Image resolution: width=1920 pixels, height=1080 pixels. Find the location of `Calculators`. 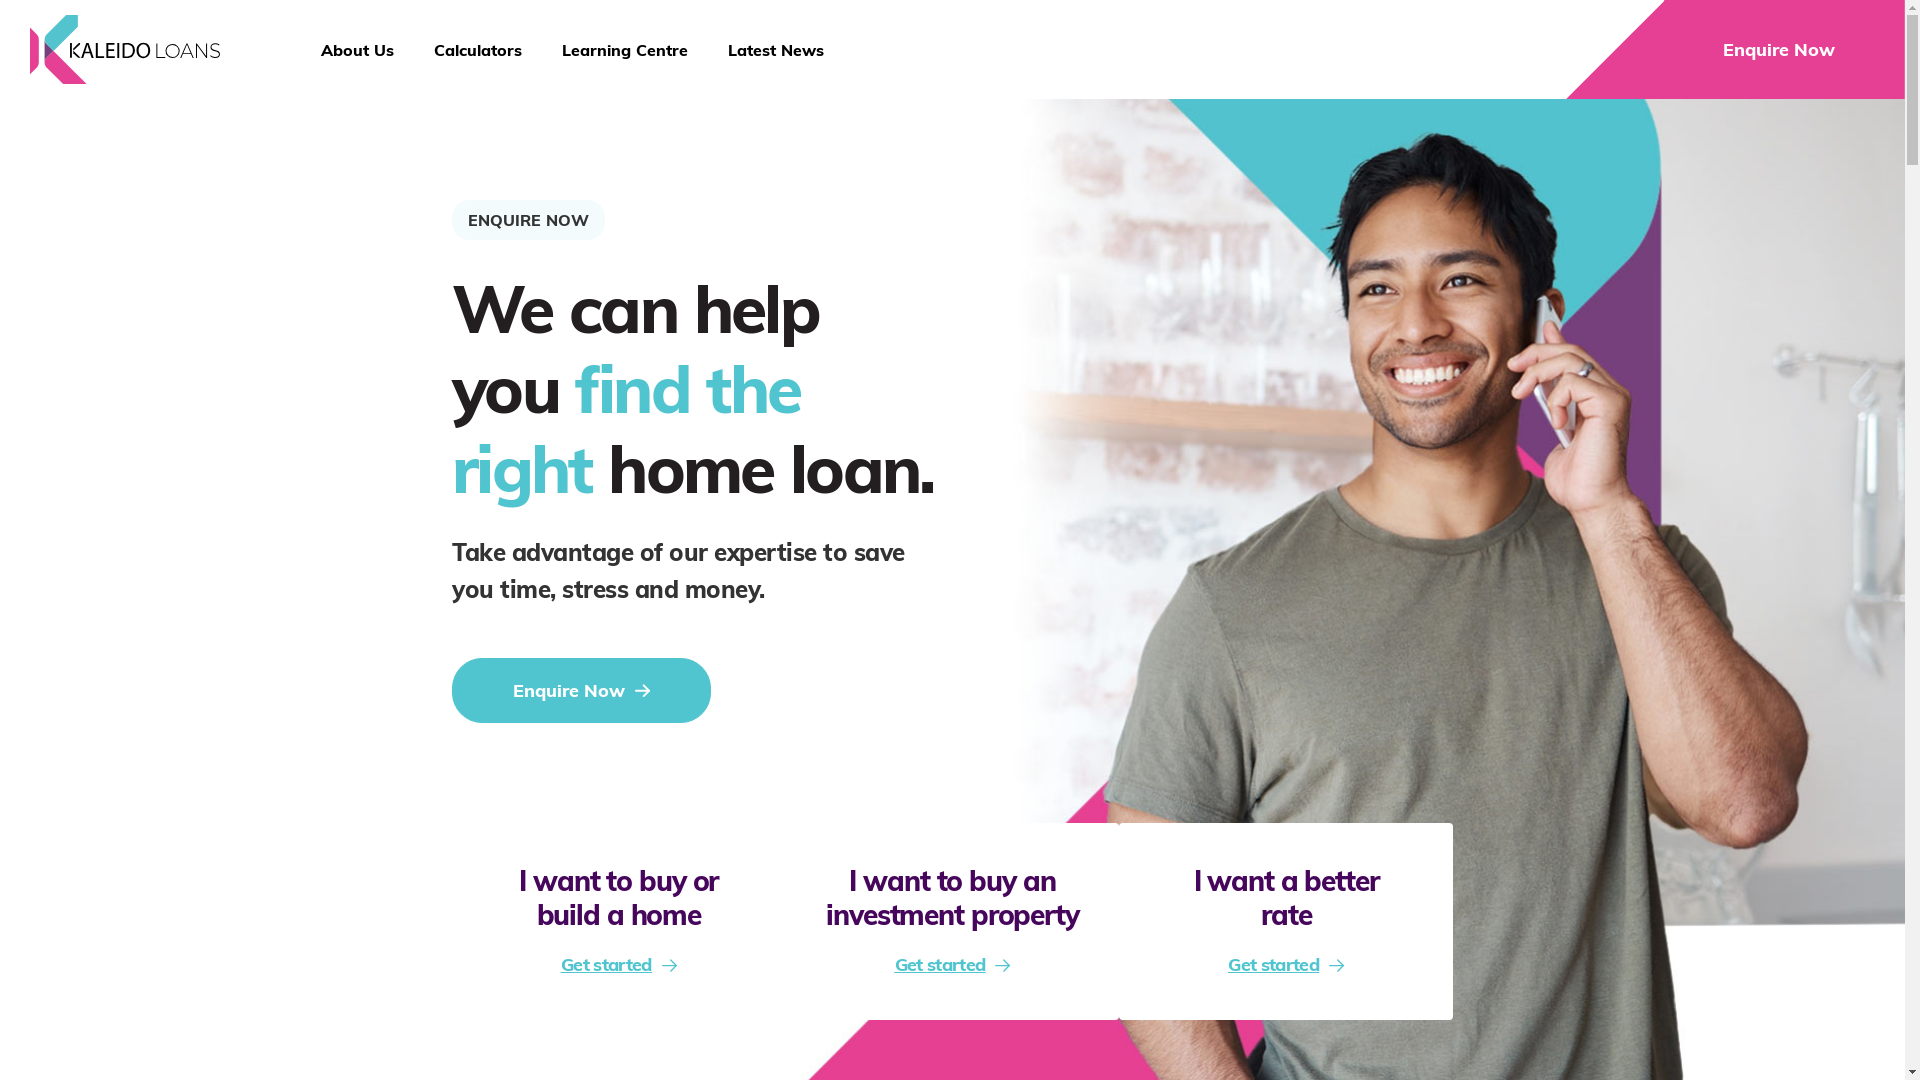

Calculators is located at coordinates (478, 50).